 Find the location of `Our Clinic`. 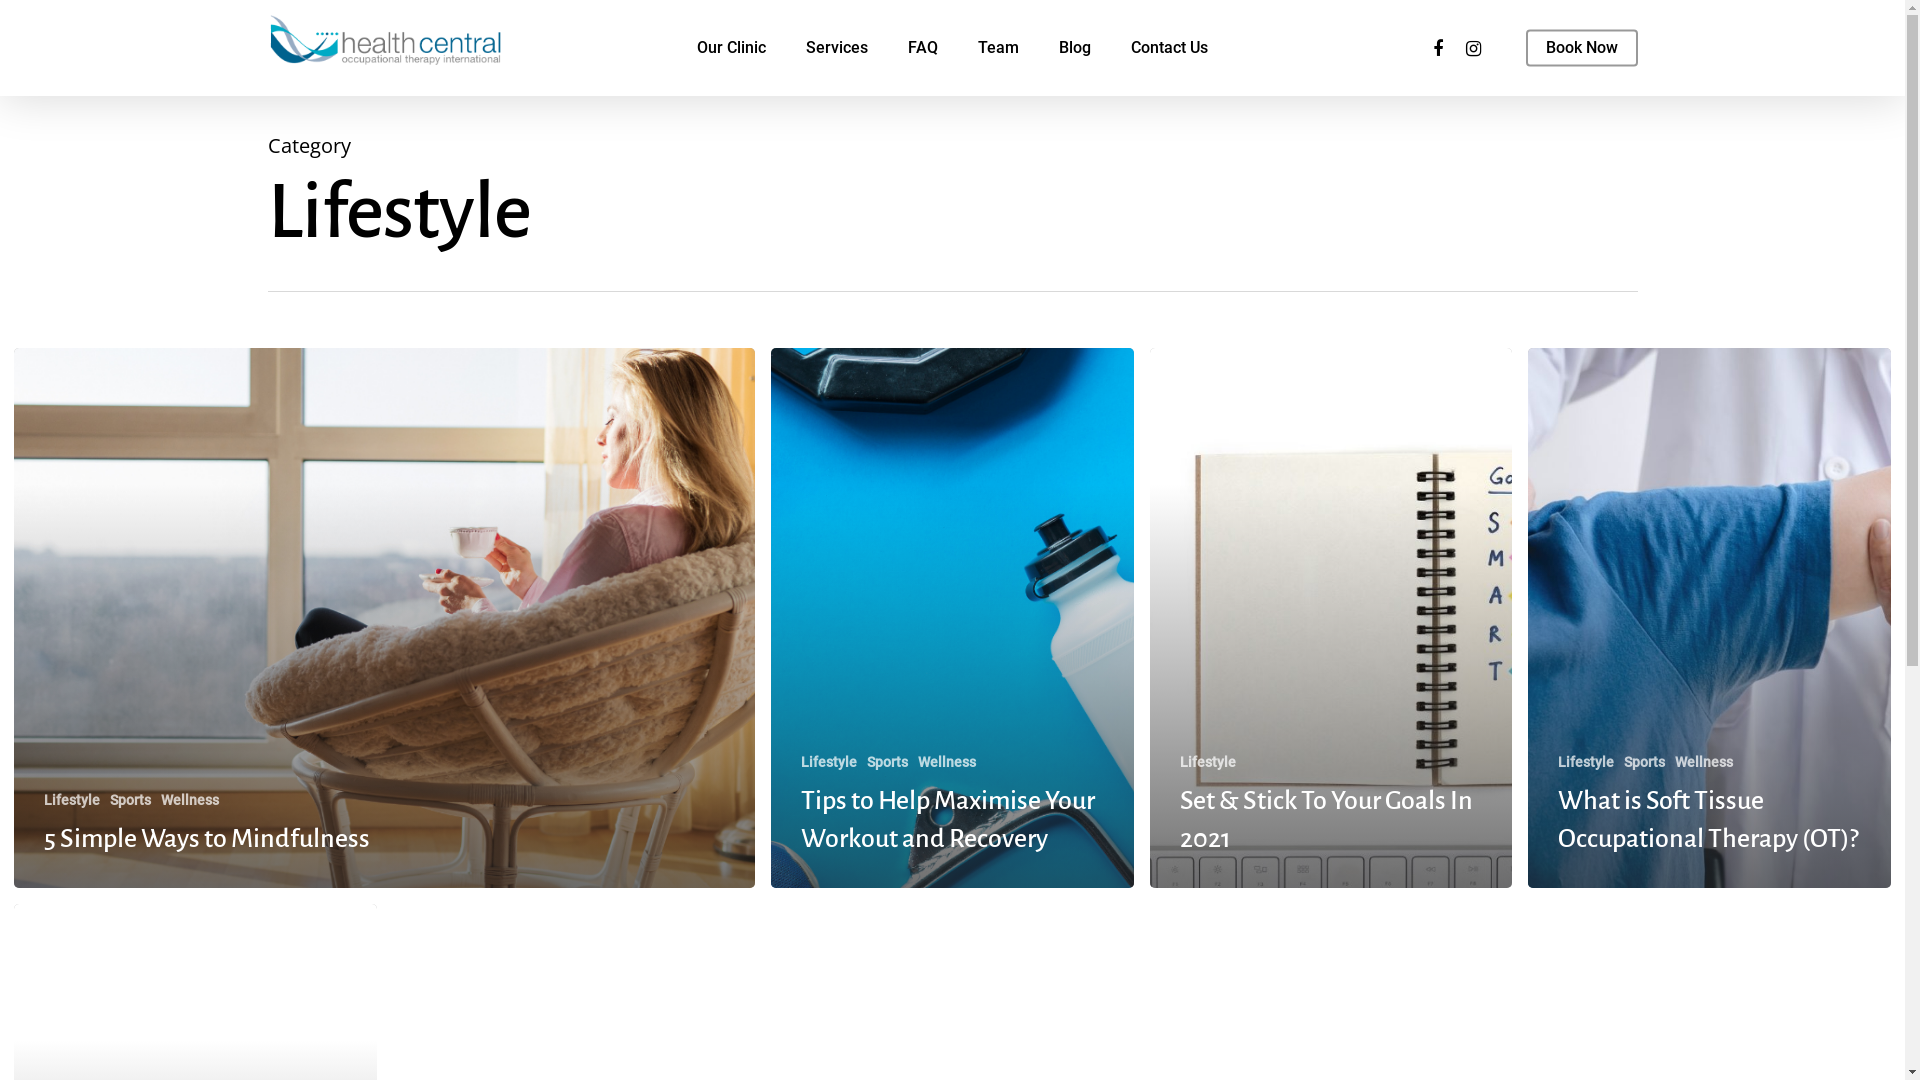

Our Clinic is located at coordinates (732, 48).